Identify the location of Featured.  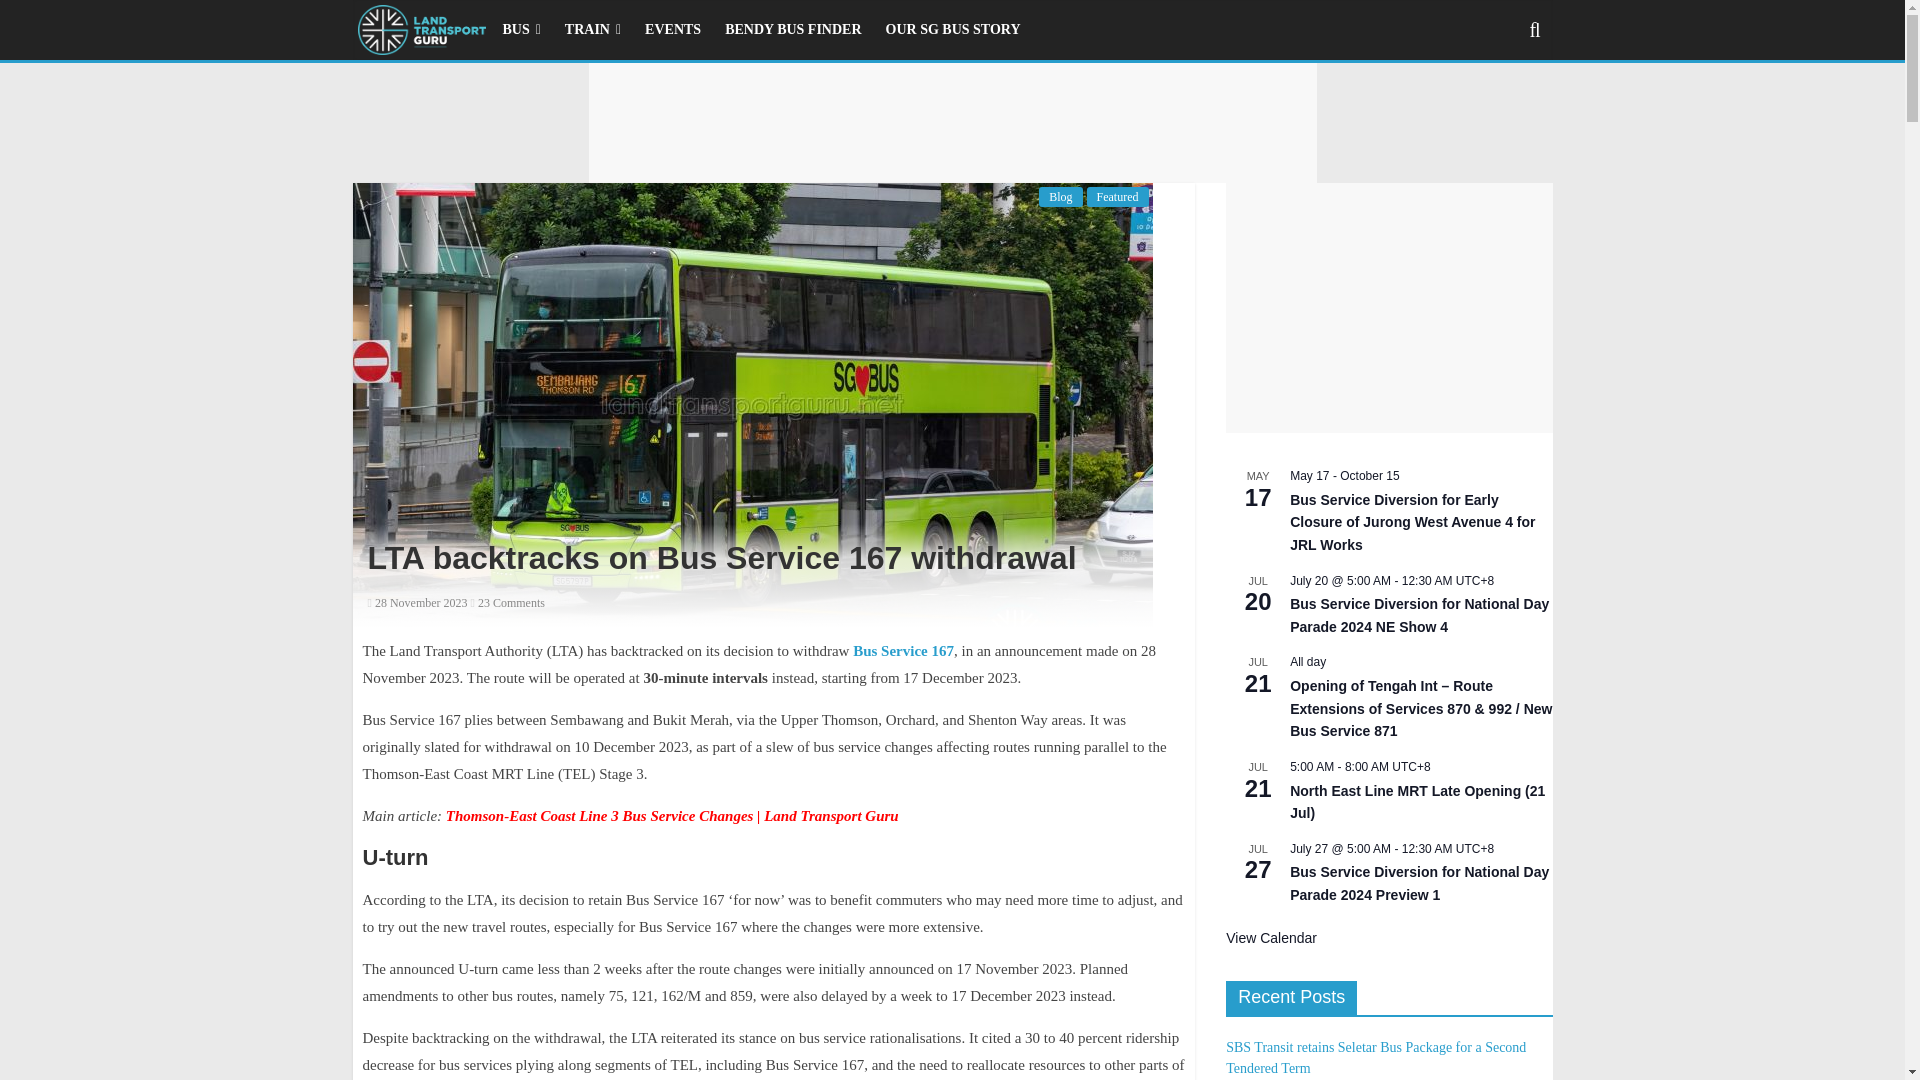
(1117, 196).